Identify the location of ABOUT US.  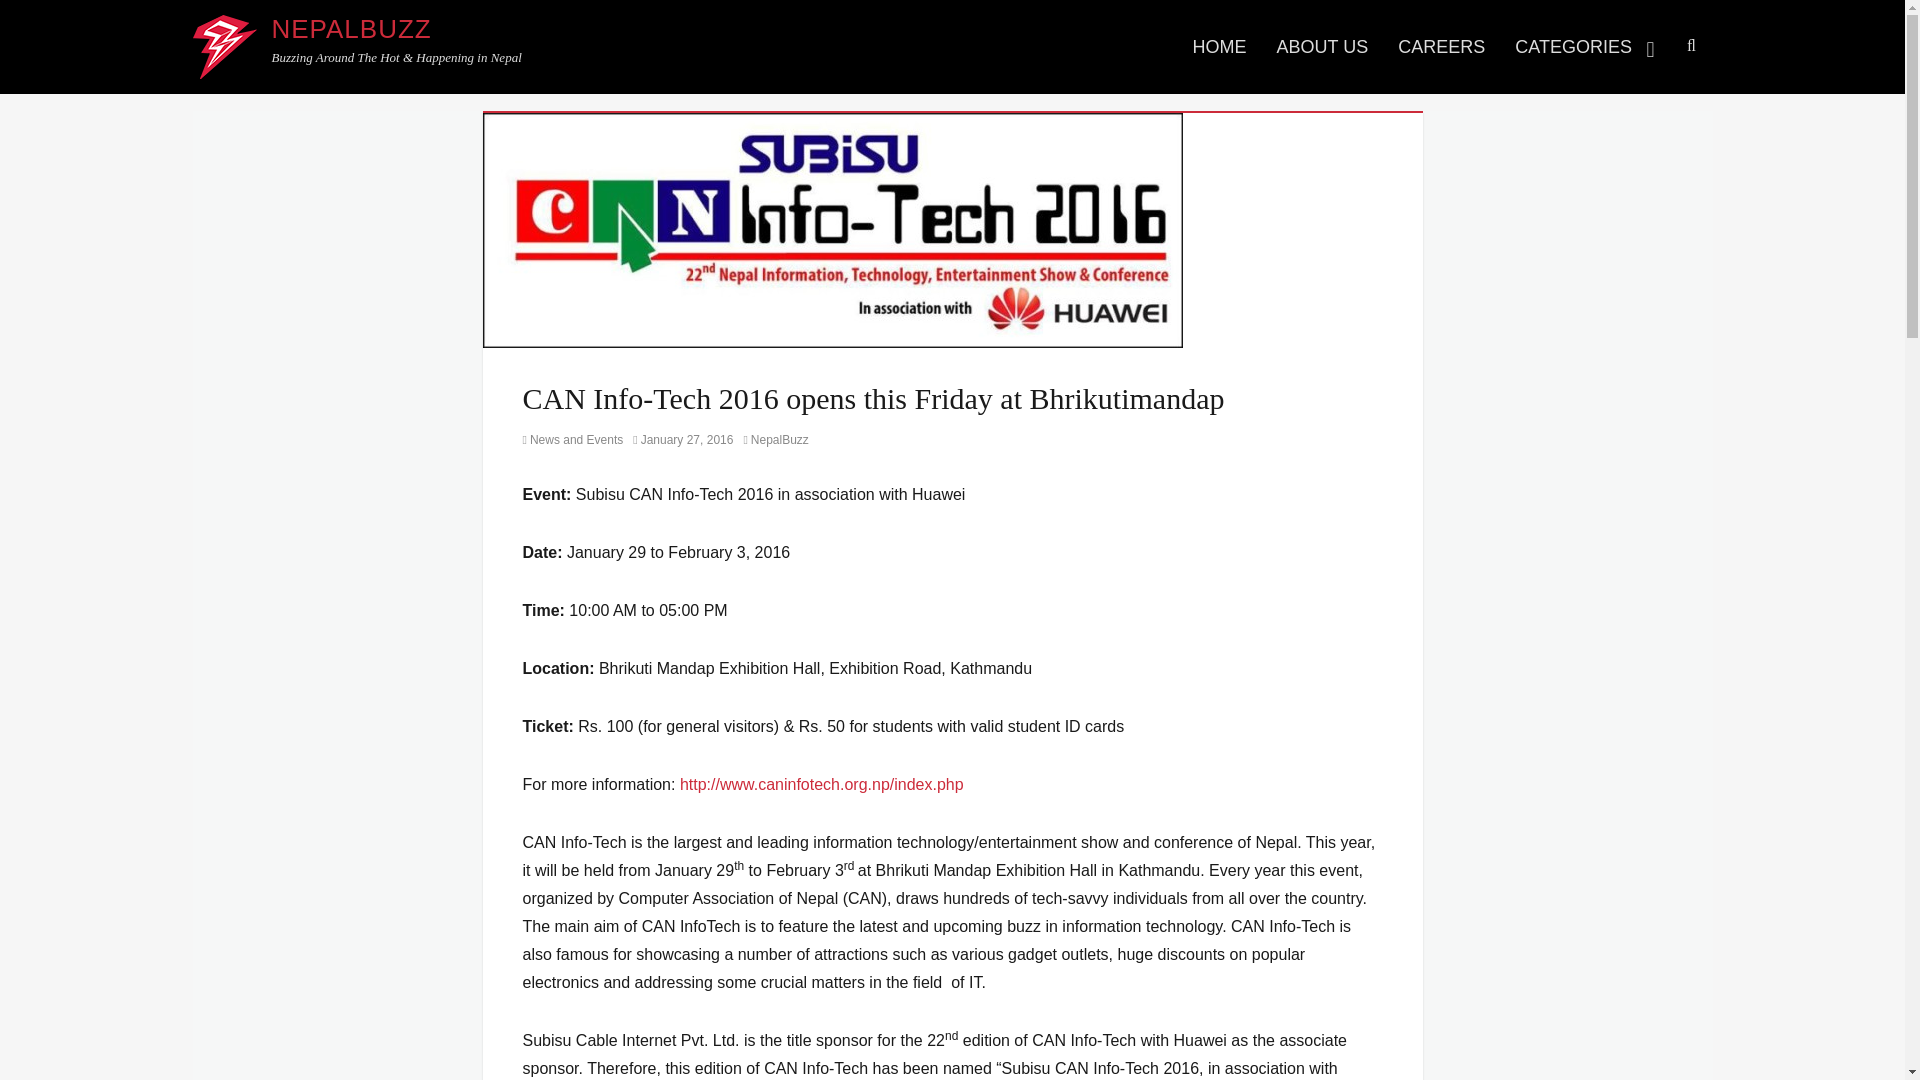
(1322, 46).